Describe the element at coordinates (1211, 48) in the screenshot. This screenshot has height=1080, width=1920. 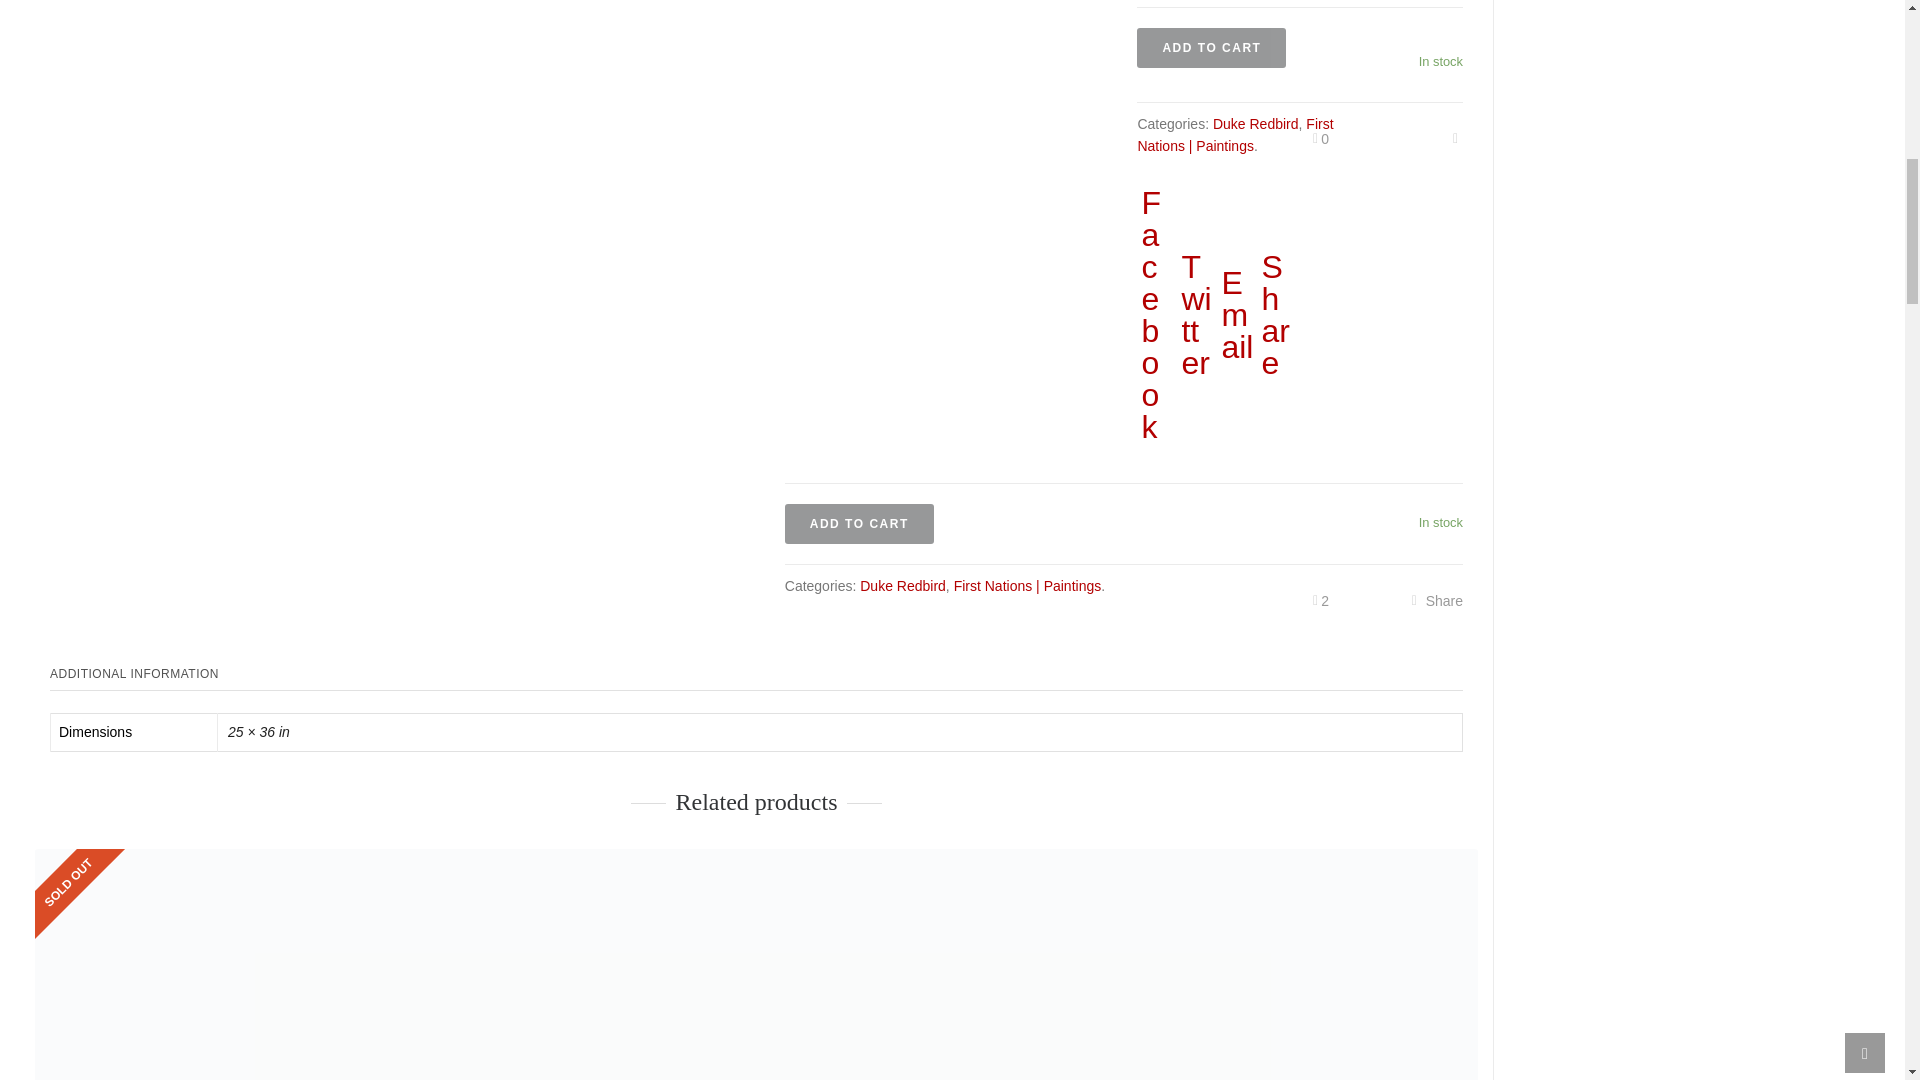
I see `ADD TO CART` at that location.